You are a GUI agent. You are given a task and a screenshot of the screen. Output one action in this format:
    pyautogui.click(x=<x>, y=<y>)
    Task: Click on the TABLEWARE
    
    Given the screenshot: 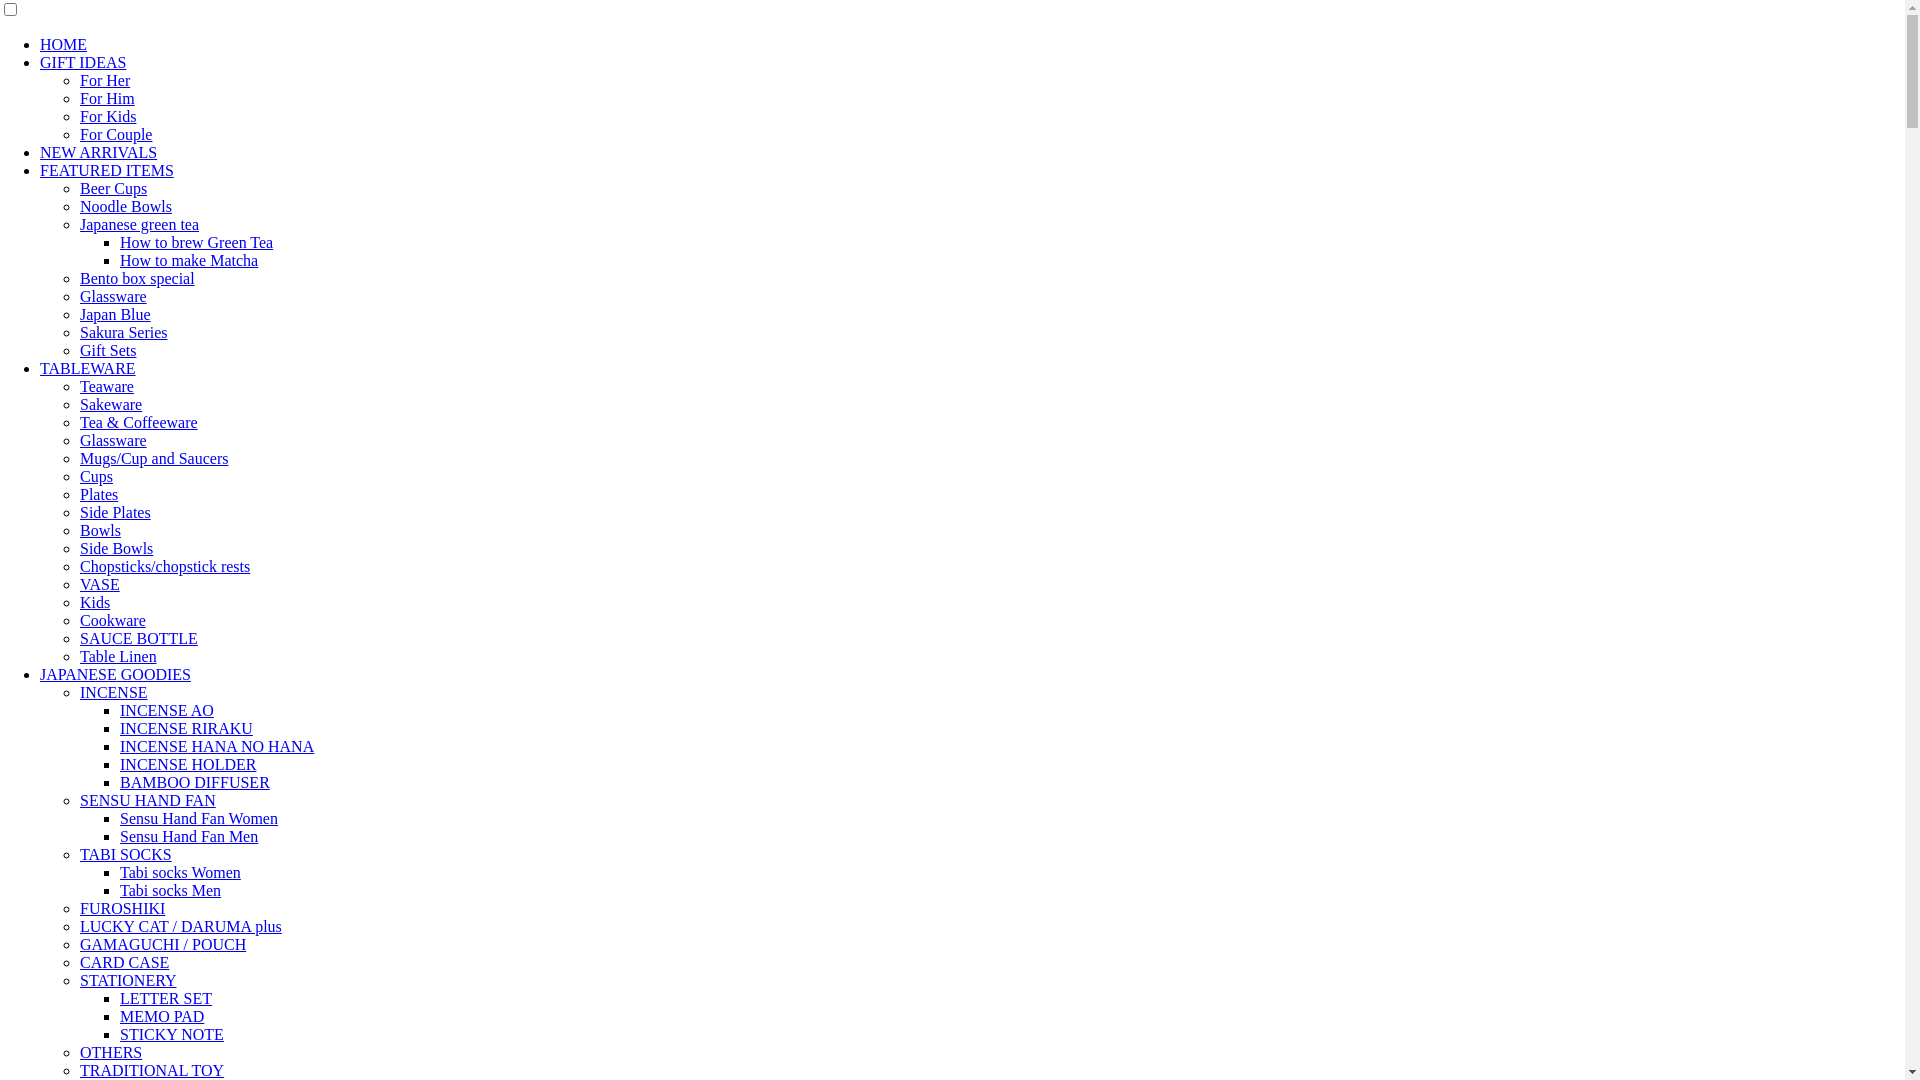 What is the action you would take?
    pyautogui.click(x=88, y=368)
    